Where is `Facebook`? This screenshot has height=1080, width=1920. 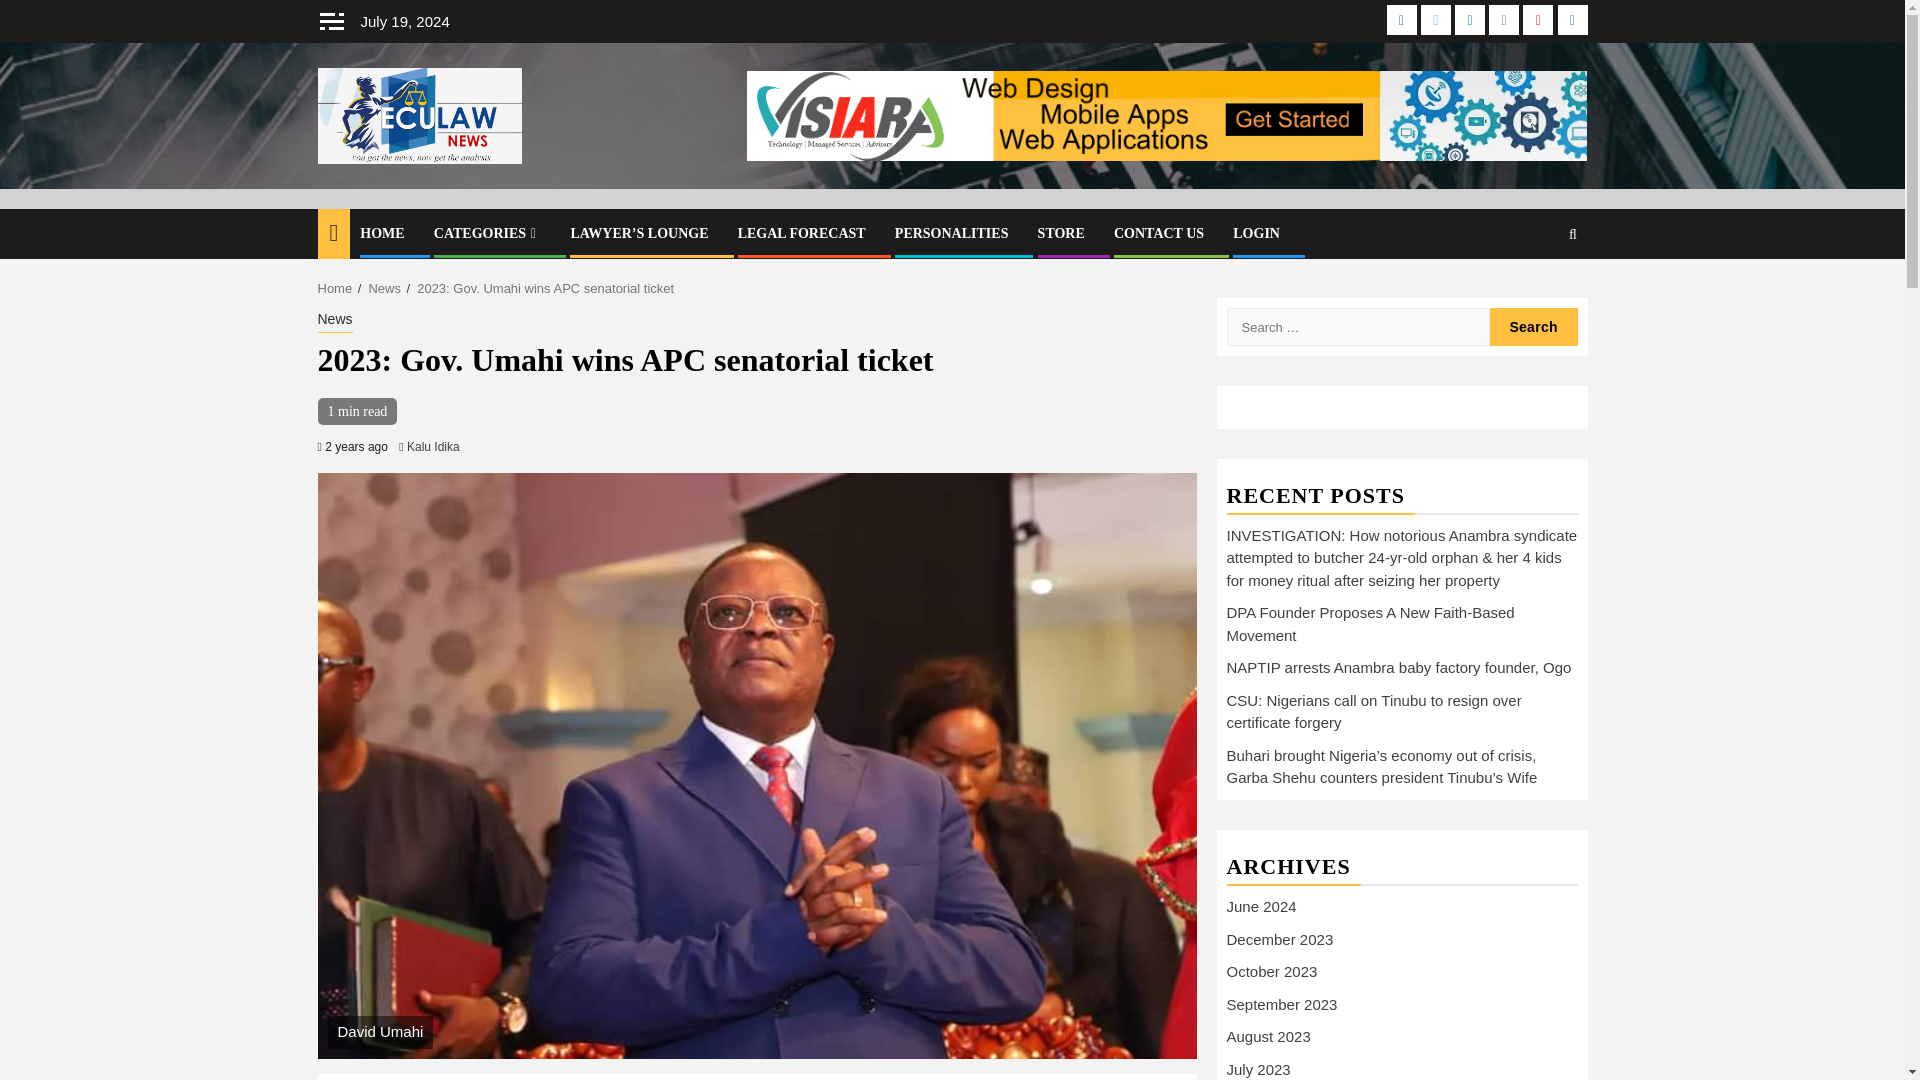 Facebook is located at coordinates (1401, 20).